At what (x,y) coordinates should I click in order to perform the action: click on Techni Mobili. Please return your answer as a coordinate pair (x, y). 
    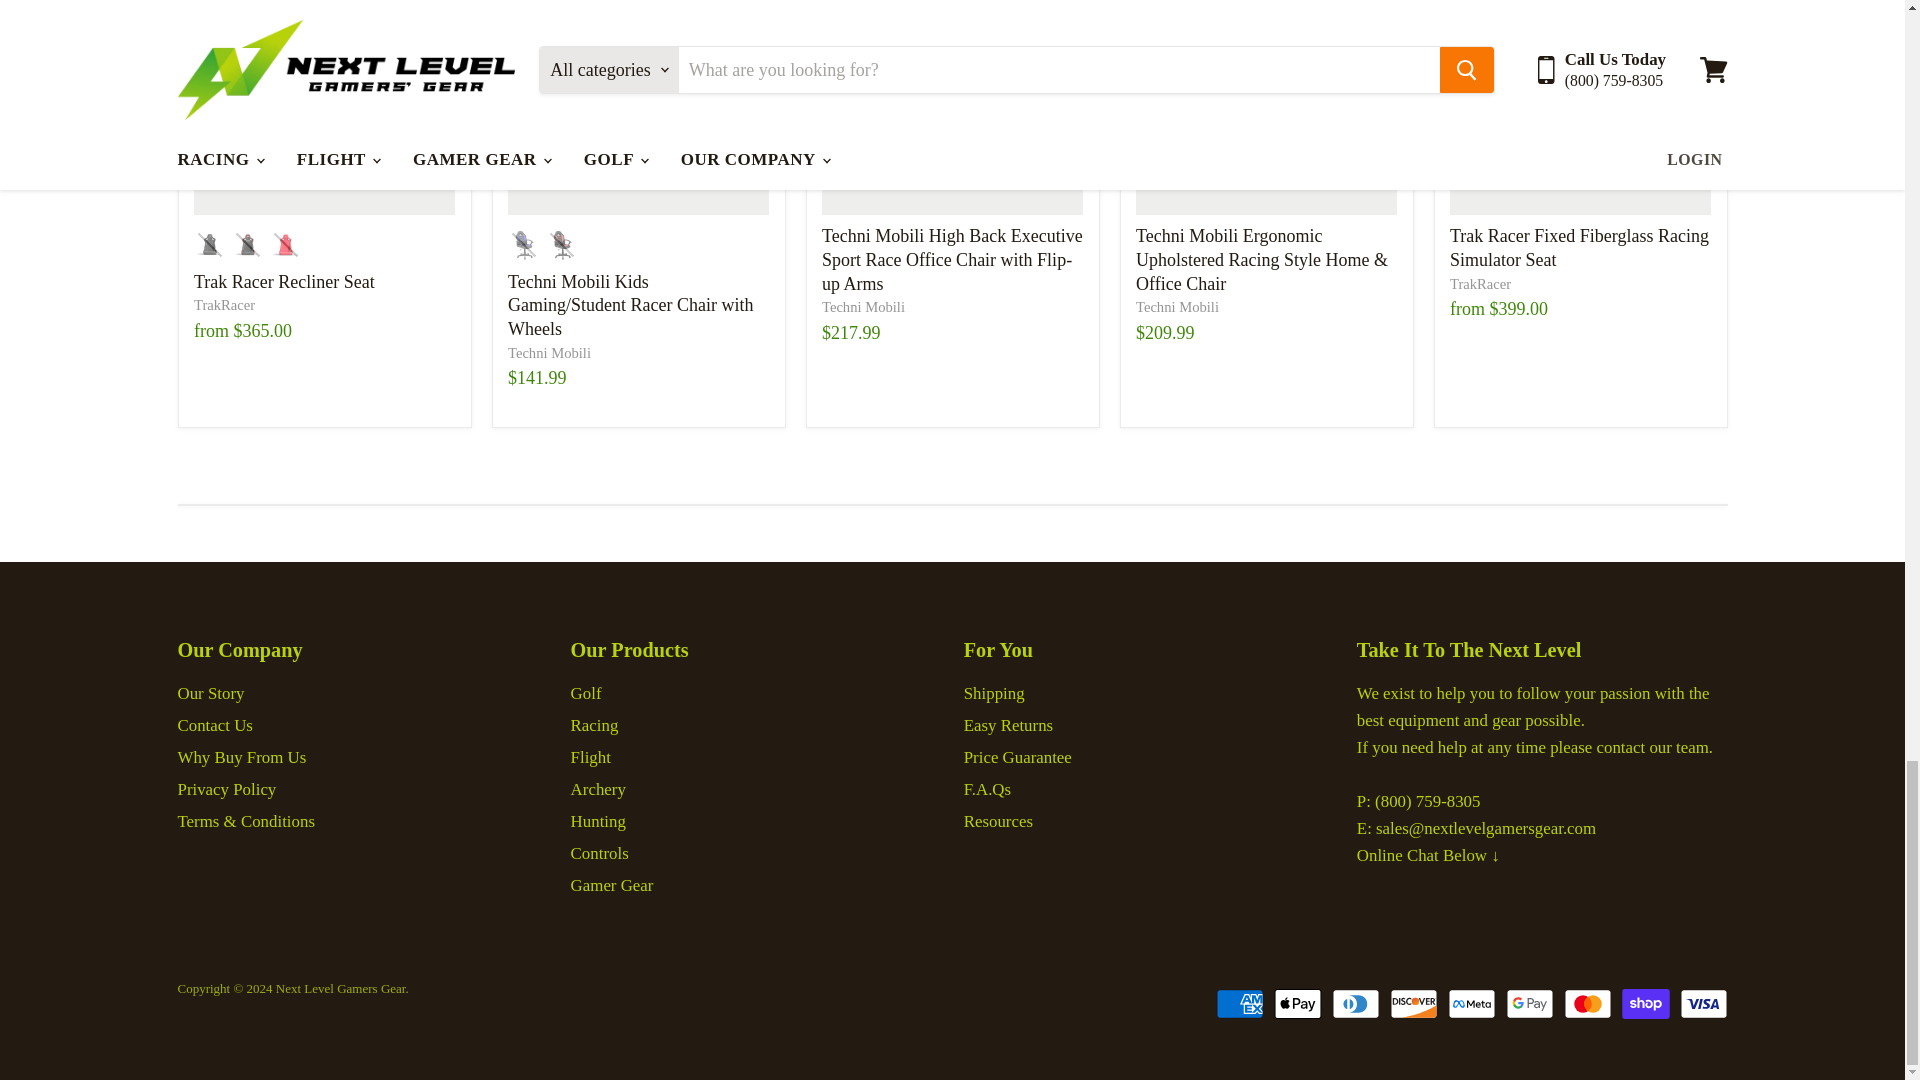
    Looking at the image, I should click on (1178, 307).